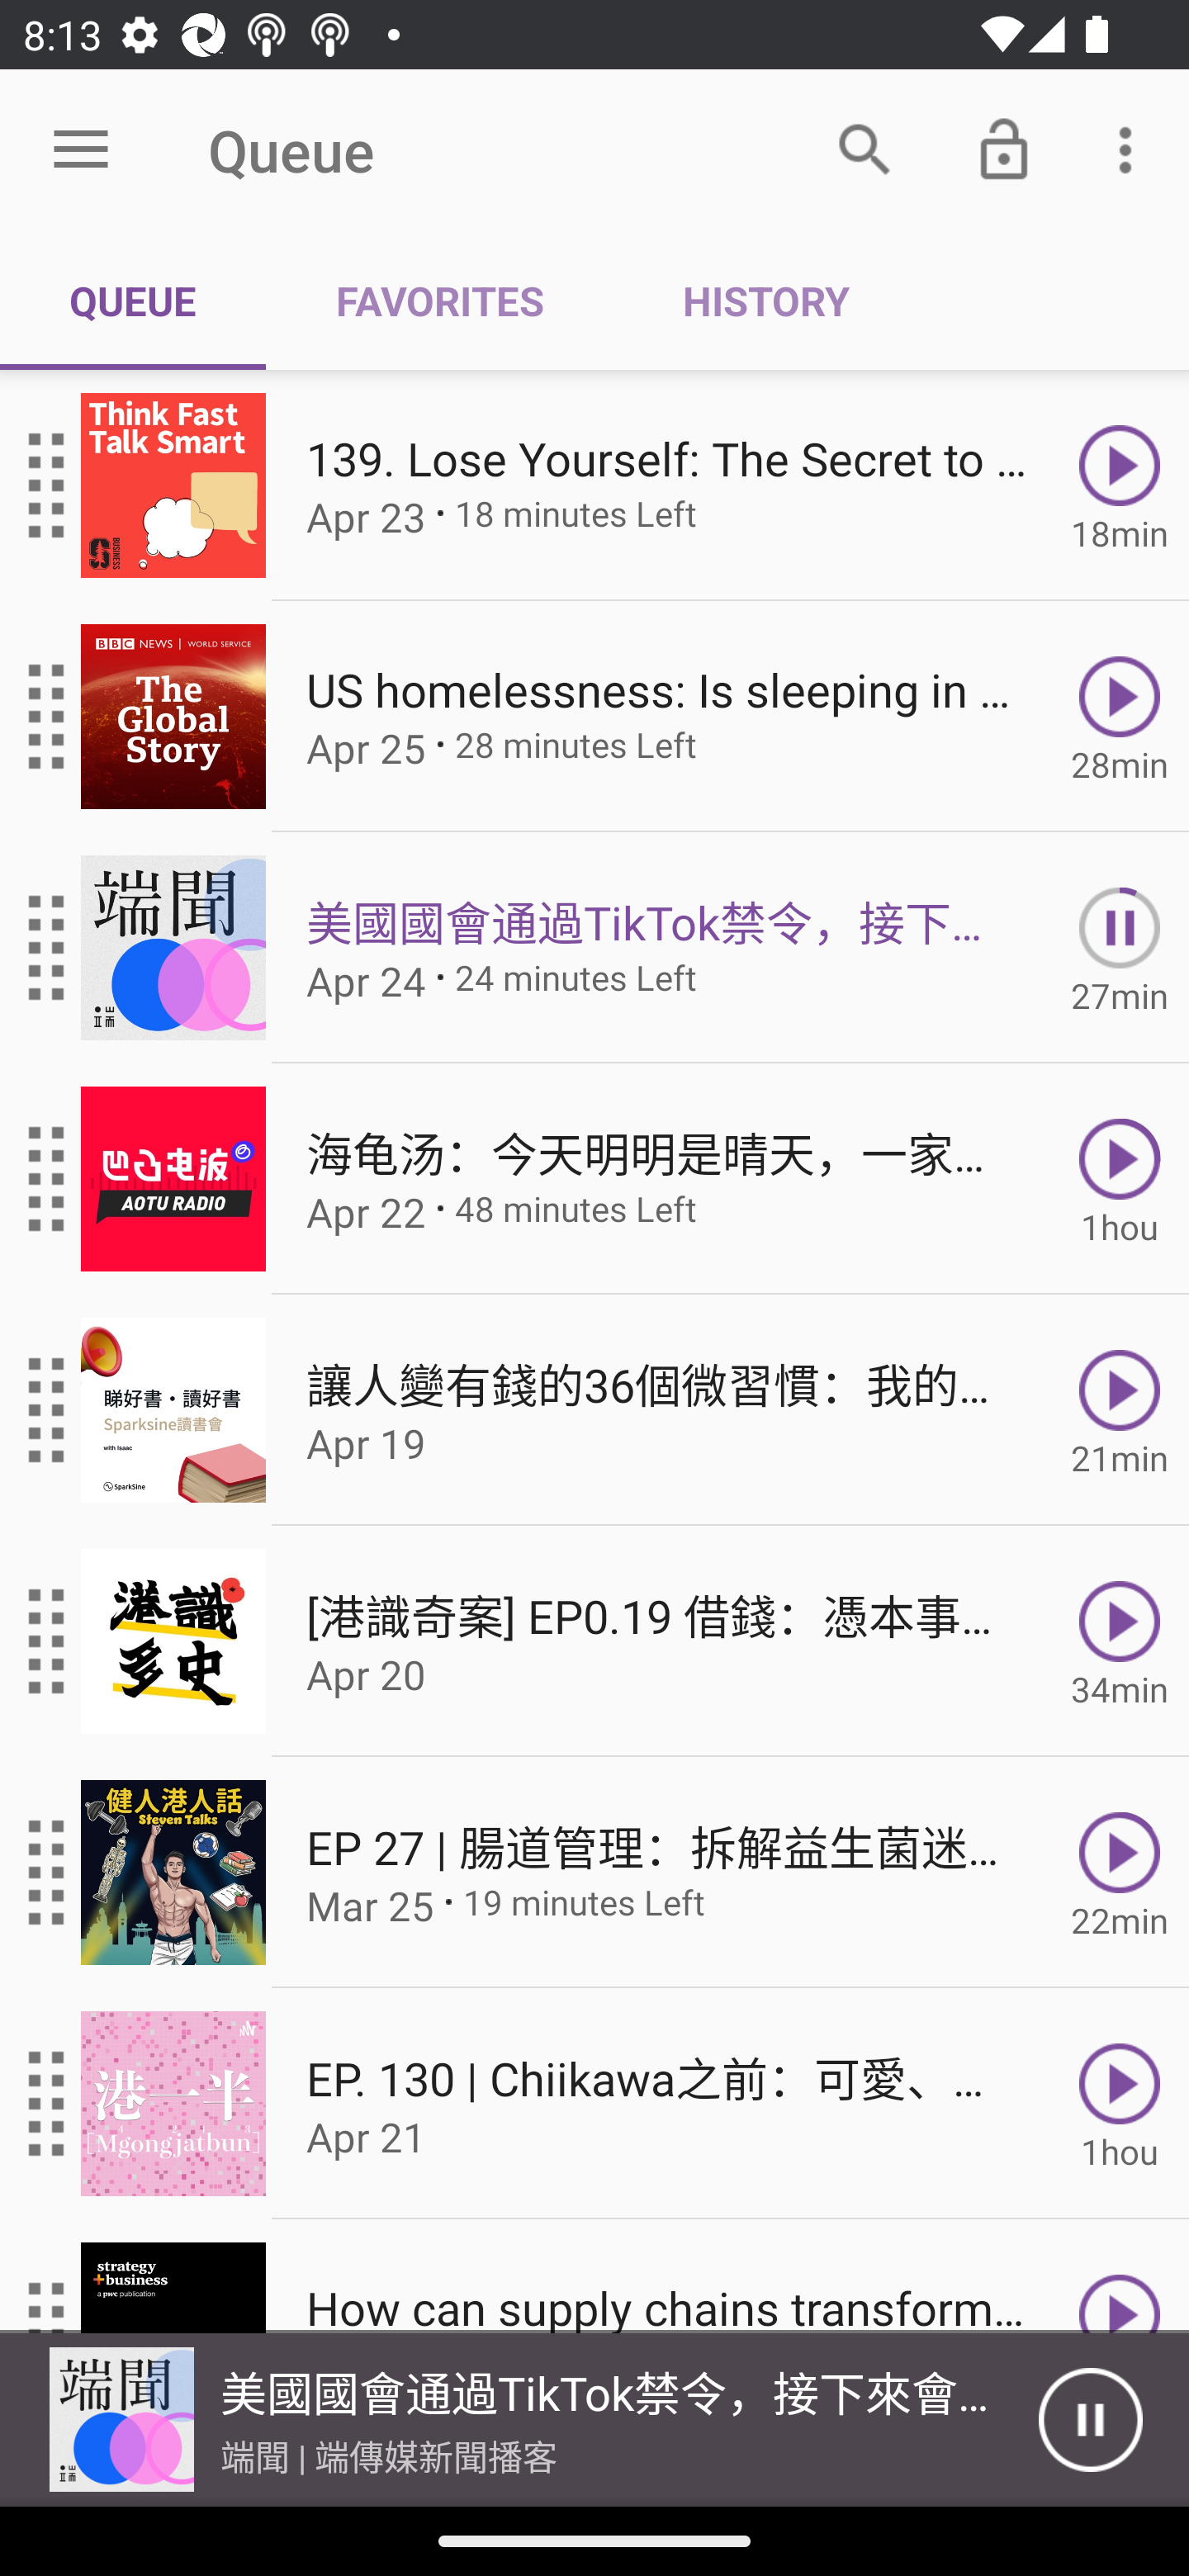 This screenshot has height=2576, width=1189. I want to click on Play 21min, so click(1120, 1410).